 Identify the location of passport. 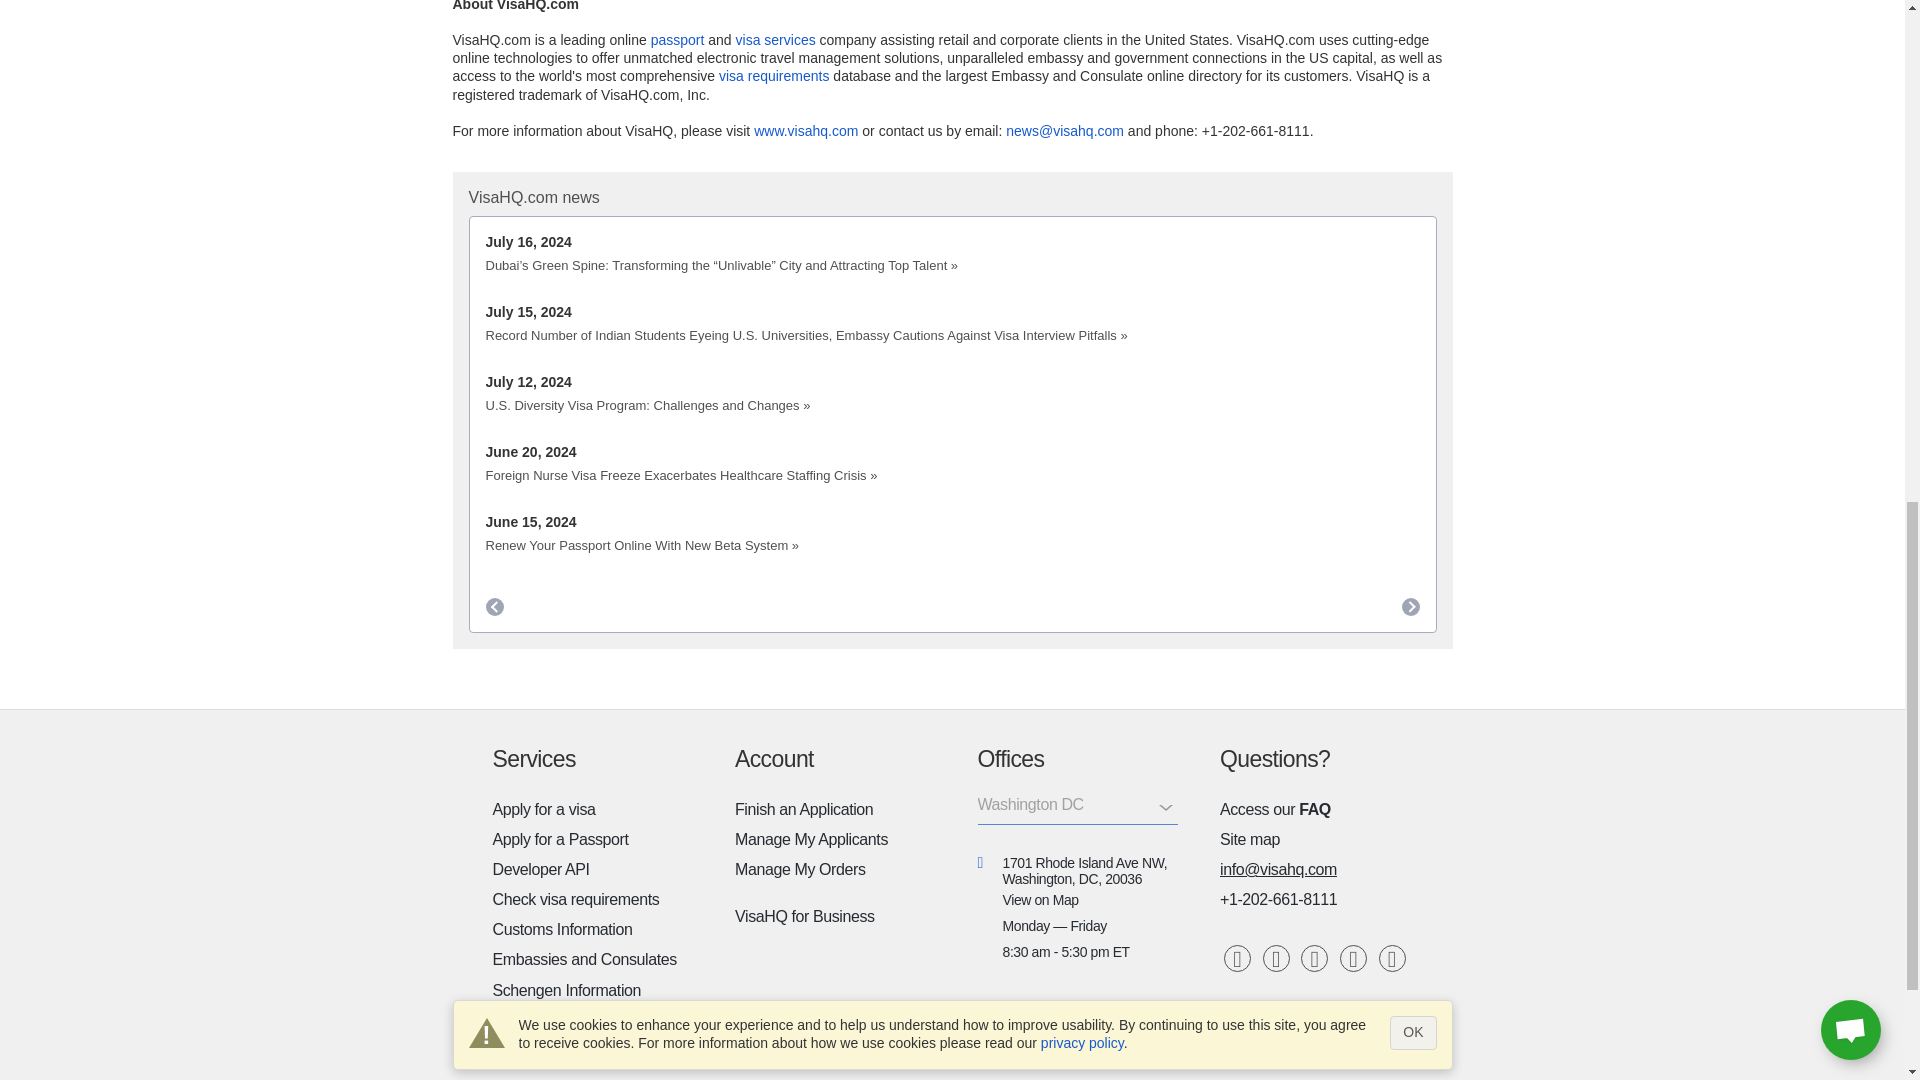
(677, 40).